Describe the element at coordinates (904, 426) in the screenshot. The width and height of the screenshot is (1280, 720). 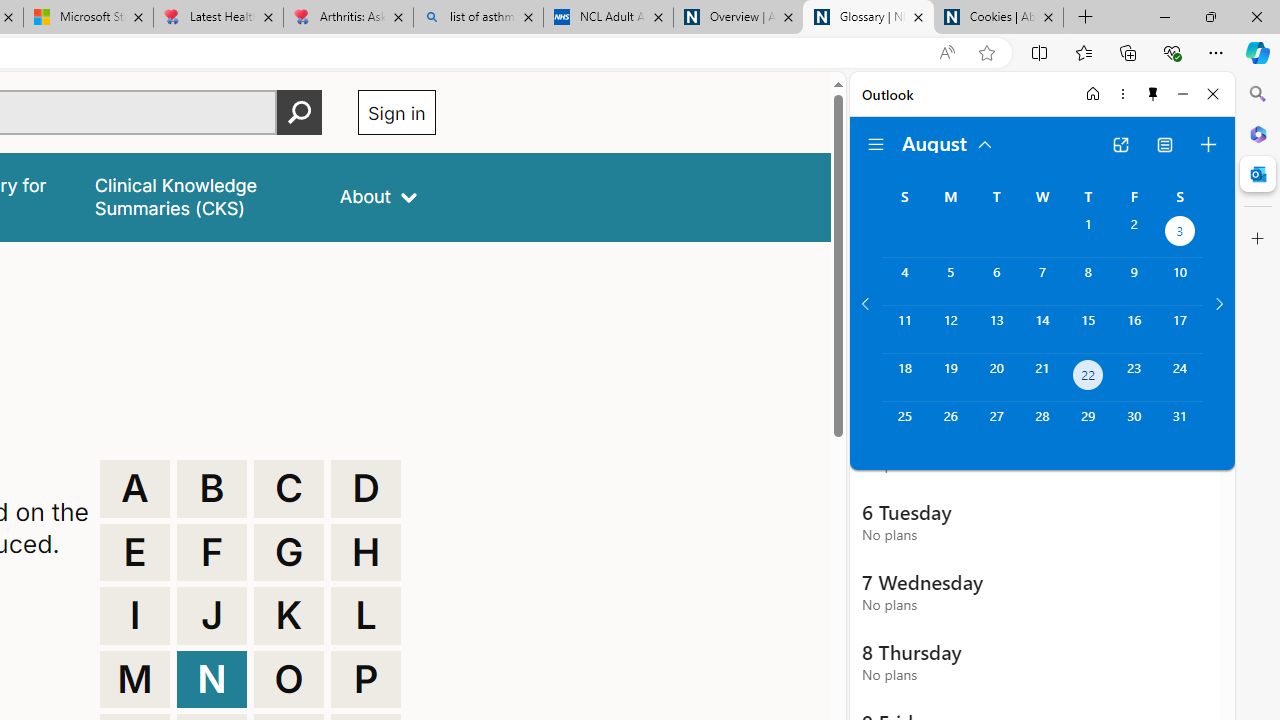
I see `Sunday, August 25, 2024. ` at that location.